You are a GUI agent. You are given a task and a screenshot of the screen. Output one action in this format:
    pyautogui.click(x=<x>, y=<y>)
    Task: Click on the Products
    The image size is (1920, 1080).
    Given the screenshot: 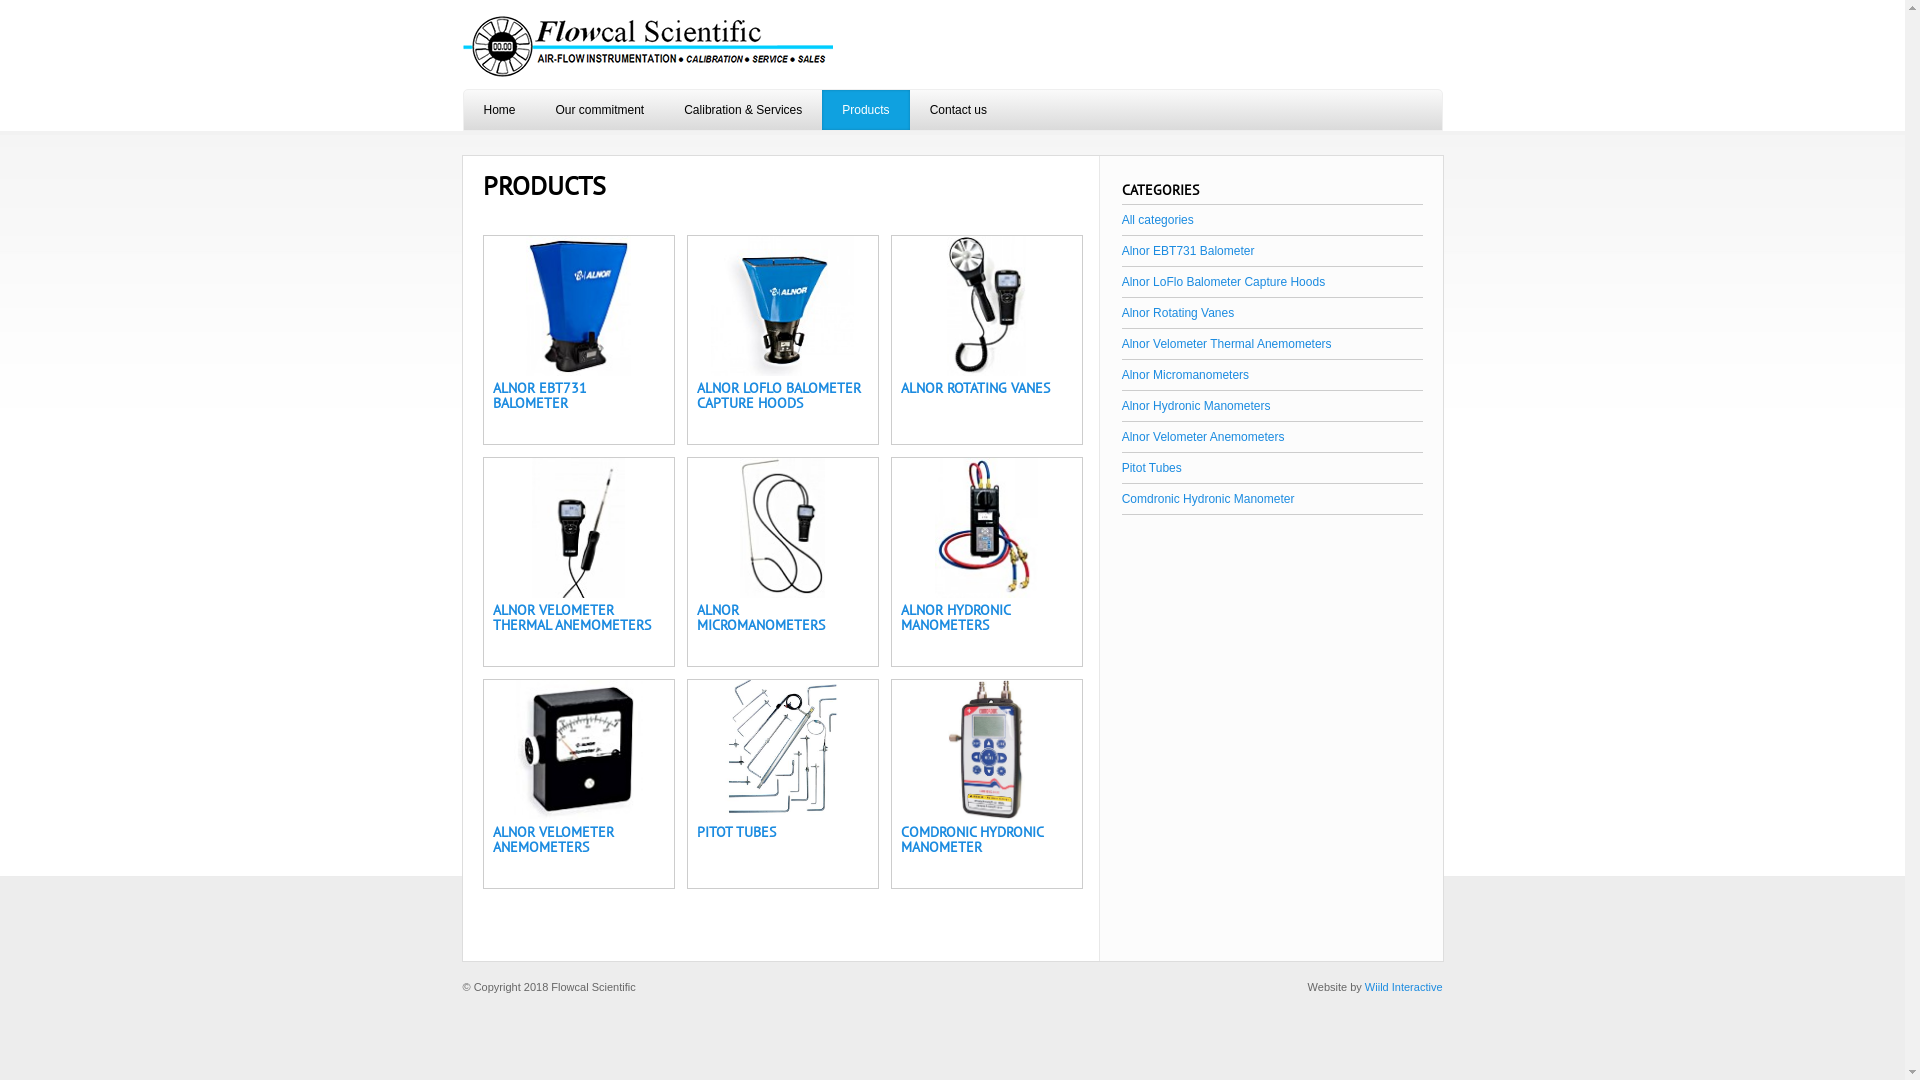 What is the action you would take?
    pyautogui.click(x=866, y=110)
    